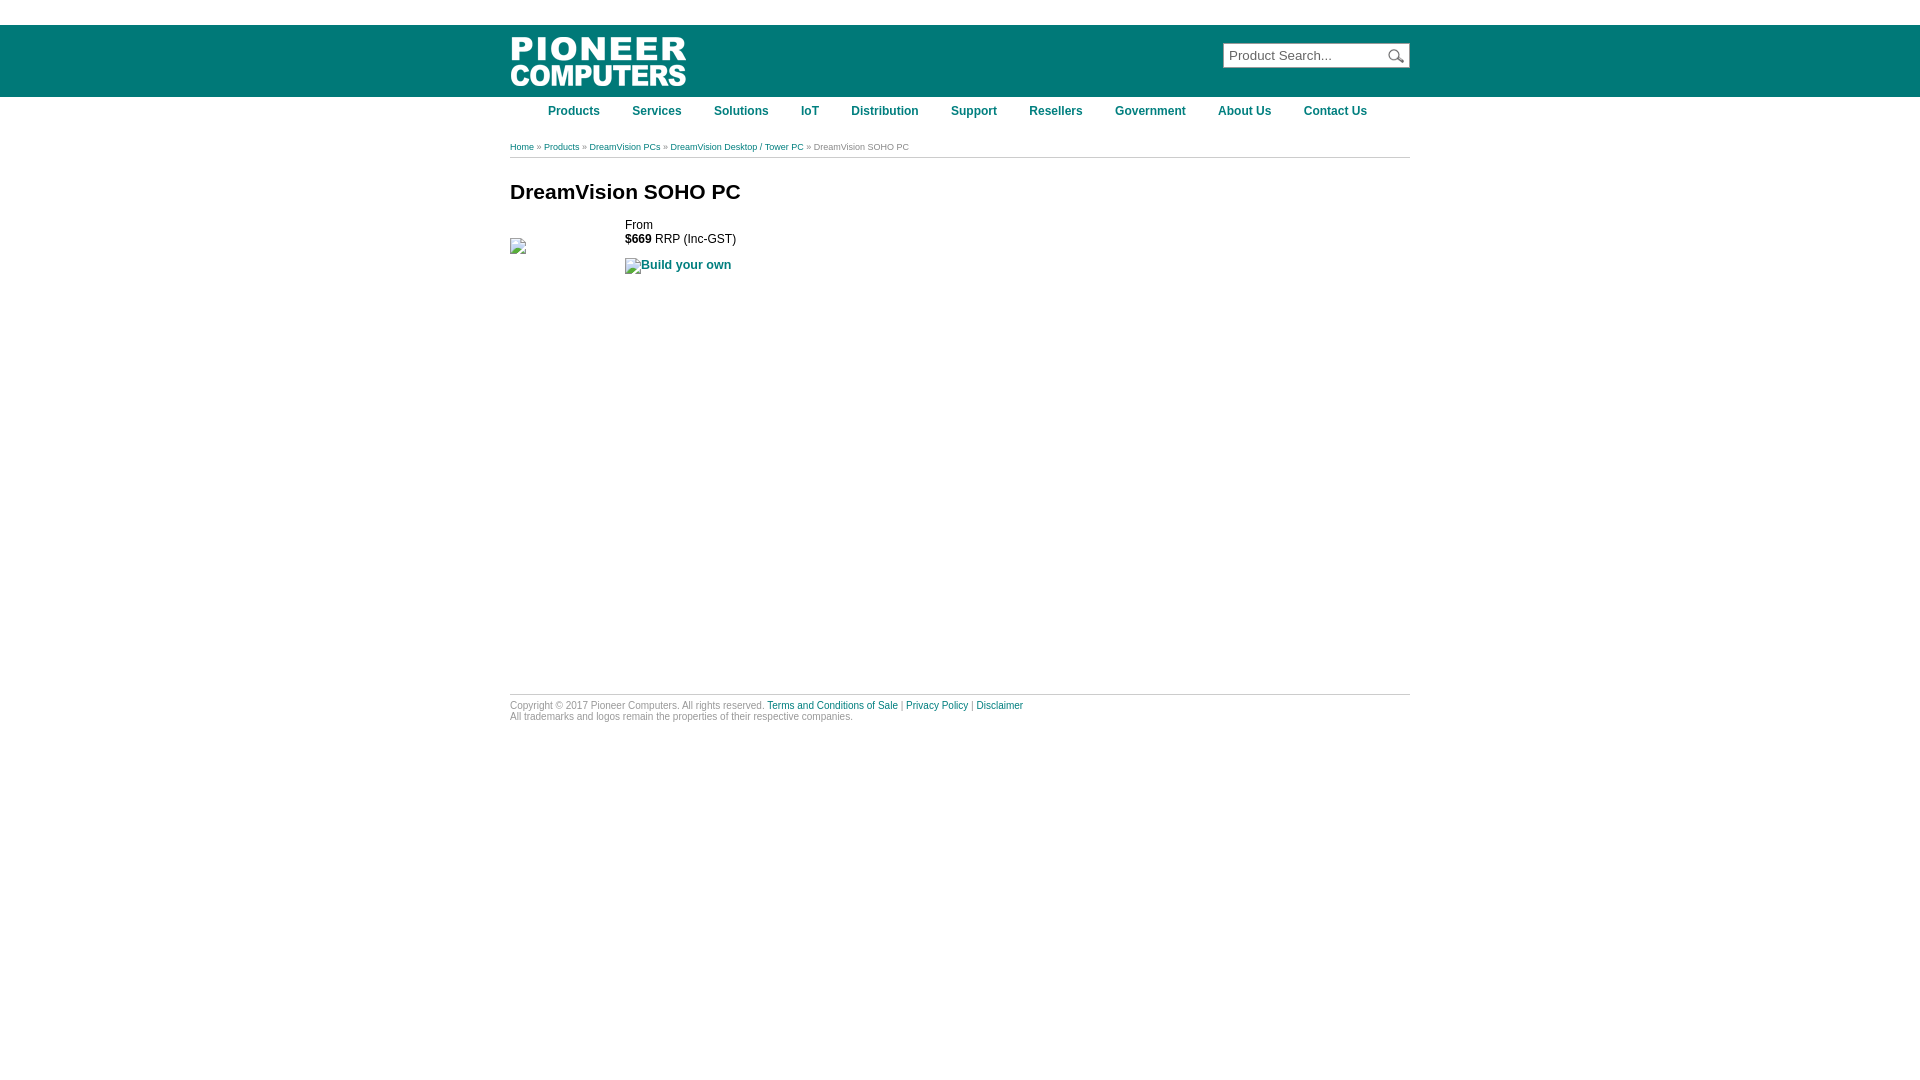 The width and height of the screenshot is (1920, 1080). I want to click on Privacy Policy, so click(937, 706).